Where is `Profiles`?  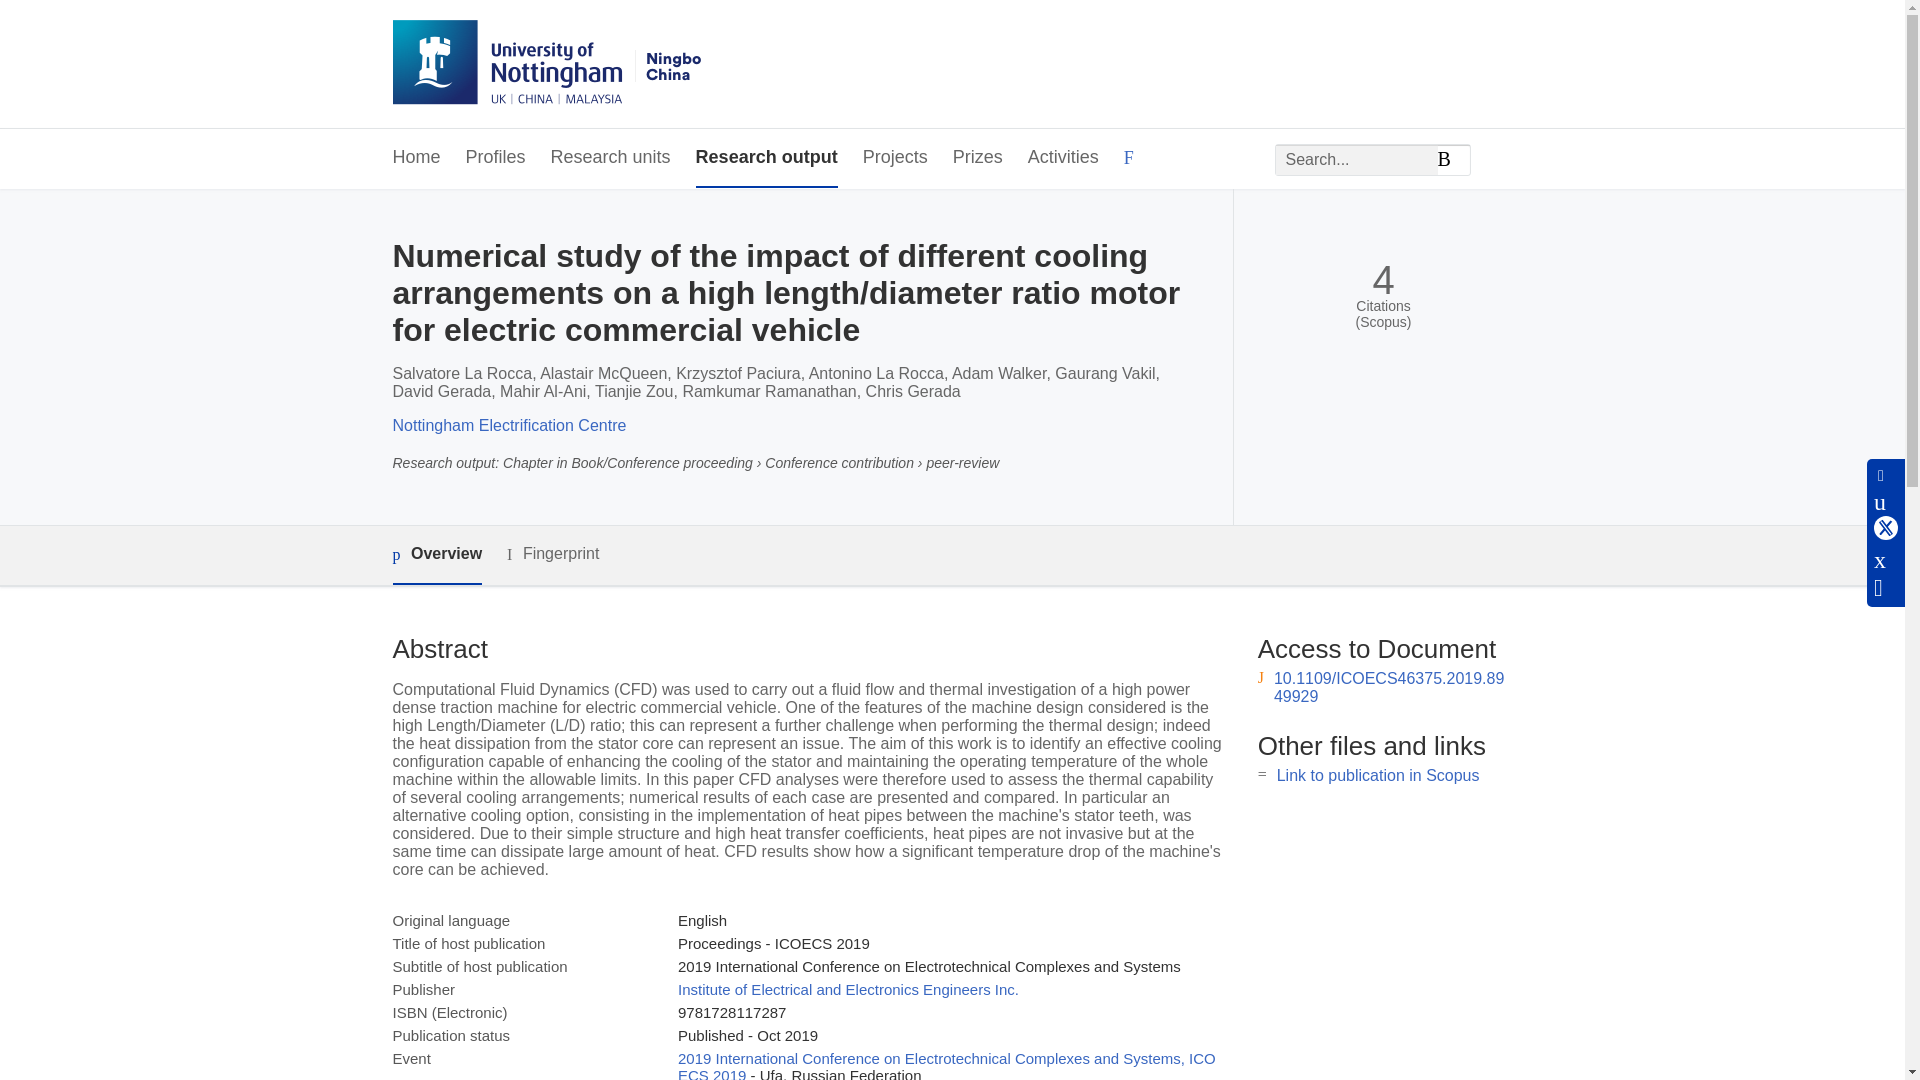
Profiles is located at coordinates (496, 158).